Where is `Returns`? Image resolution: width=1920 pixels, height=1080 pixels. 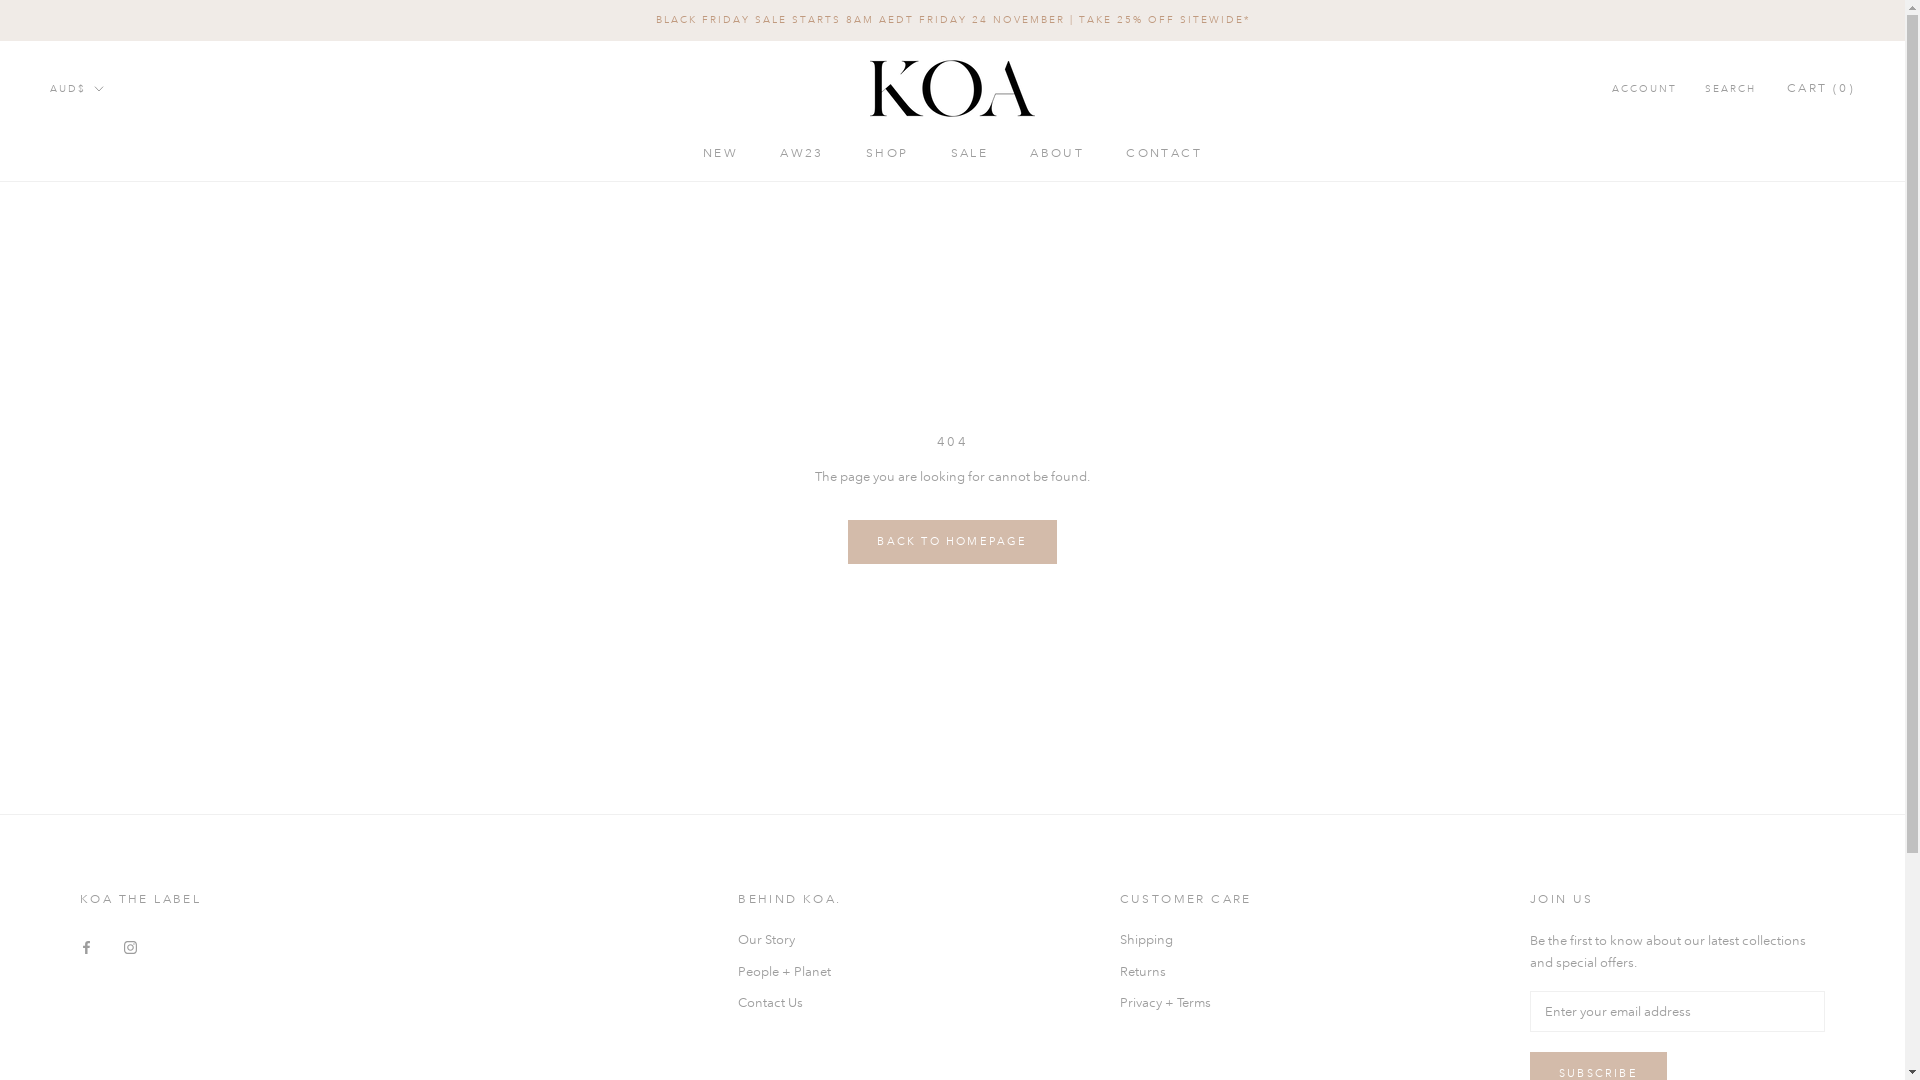
Returns is located at coordinates (1186, 972).